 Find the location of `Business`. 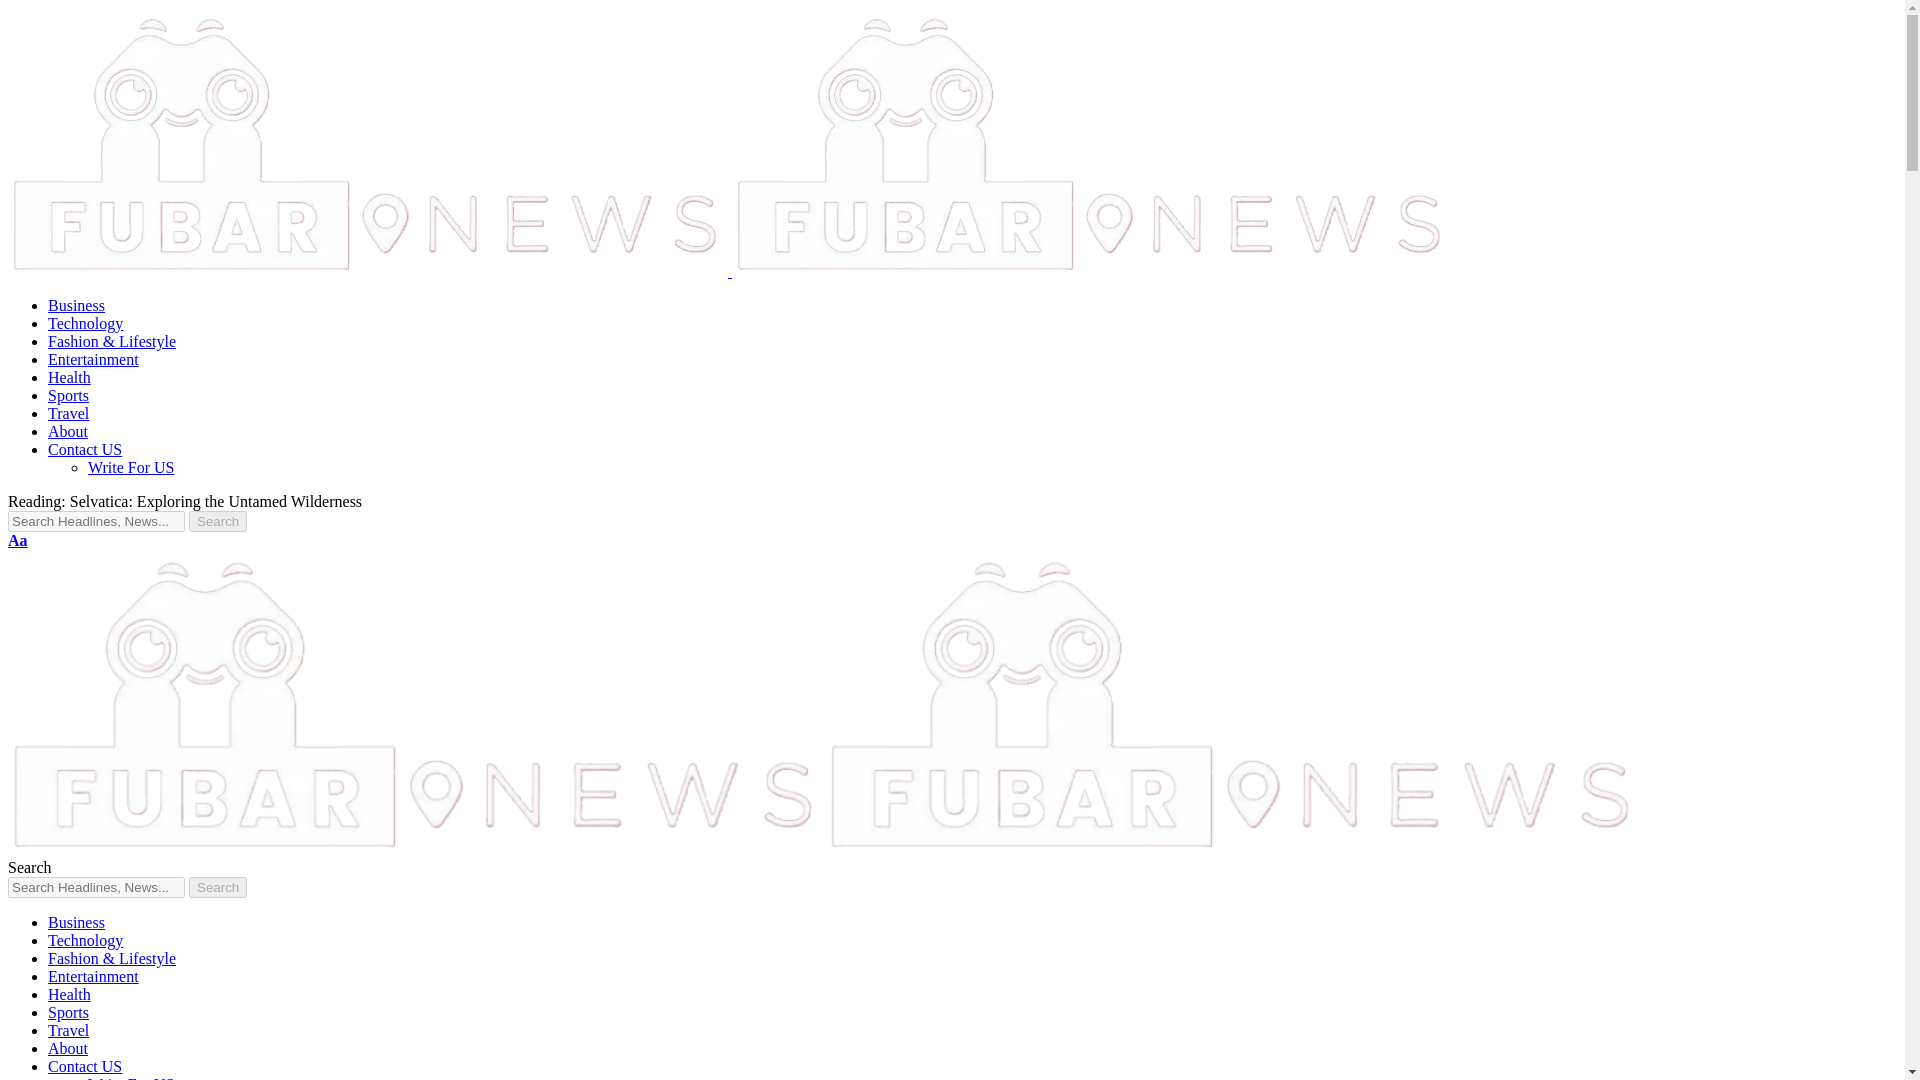

Business is located at coordinates (76, 922).